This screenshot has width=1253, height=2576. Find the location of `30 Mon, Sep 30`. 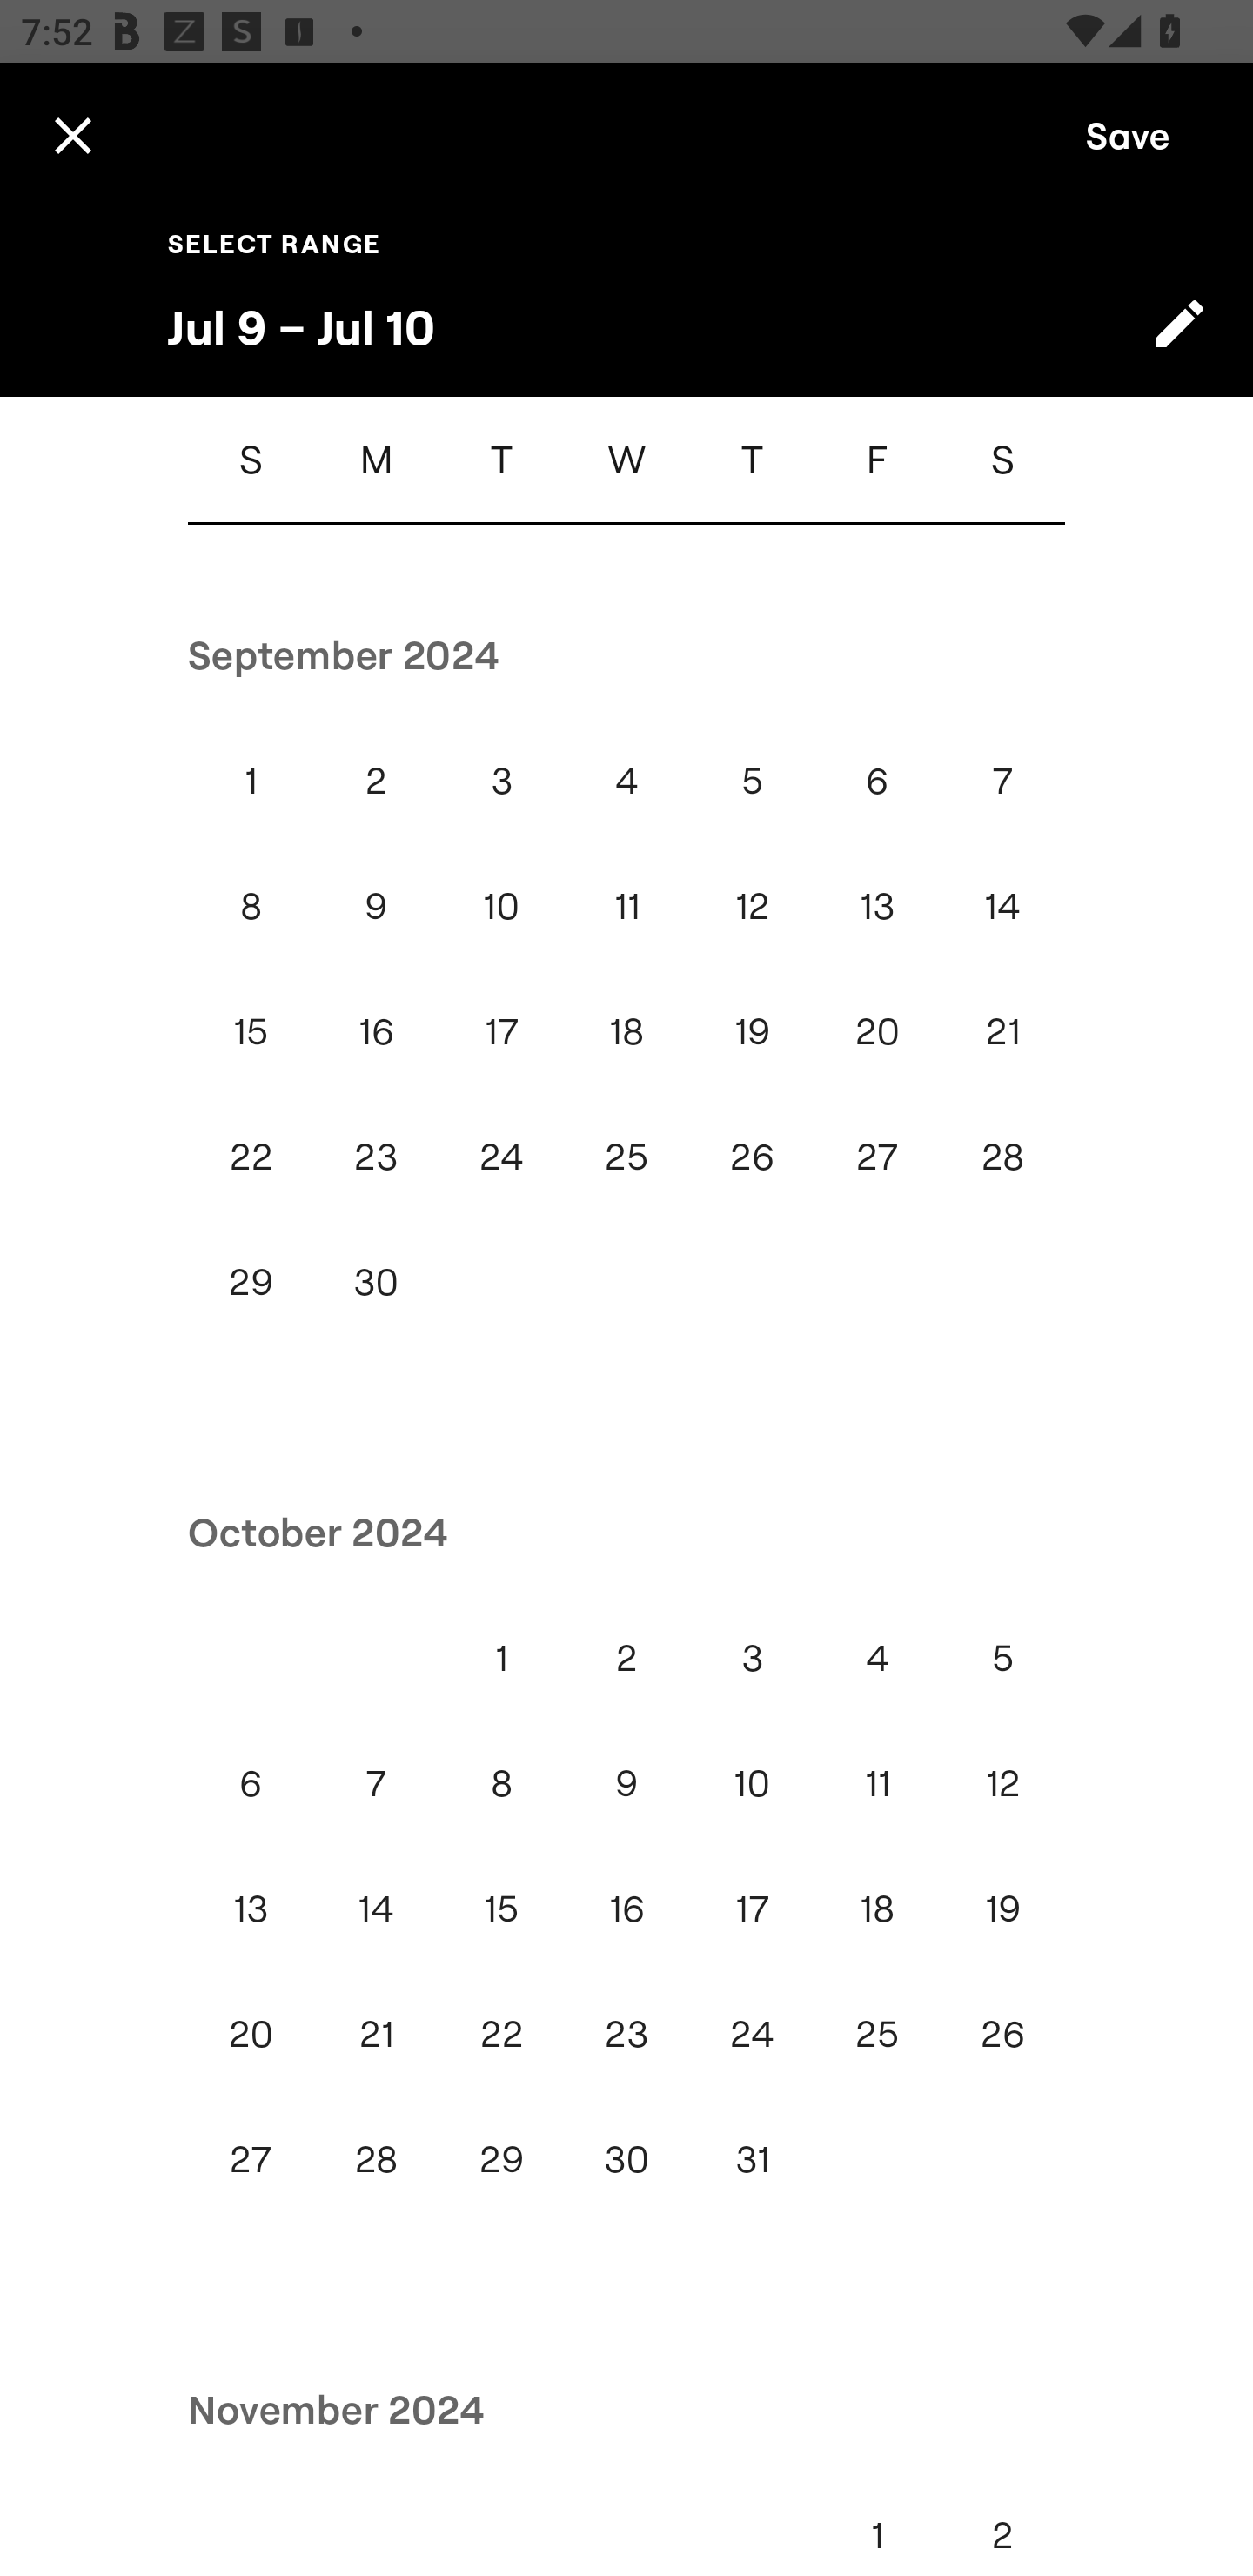

30 Mon, Sep 30 is located at coordinates (376, 1281).